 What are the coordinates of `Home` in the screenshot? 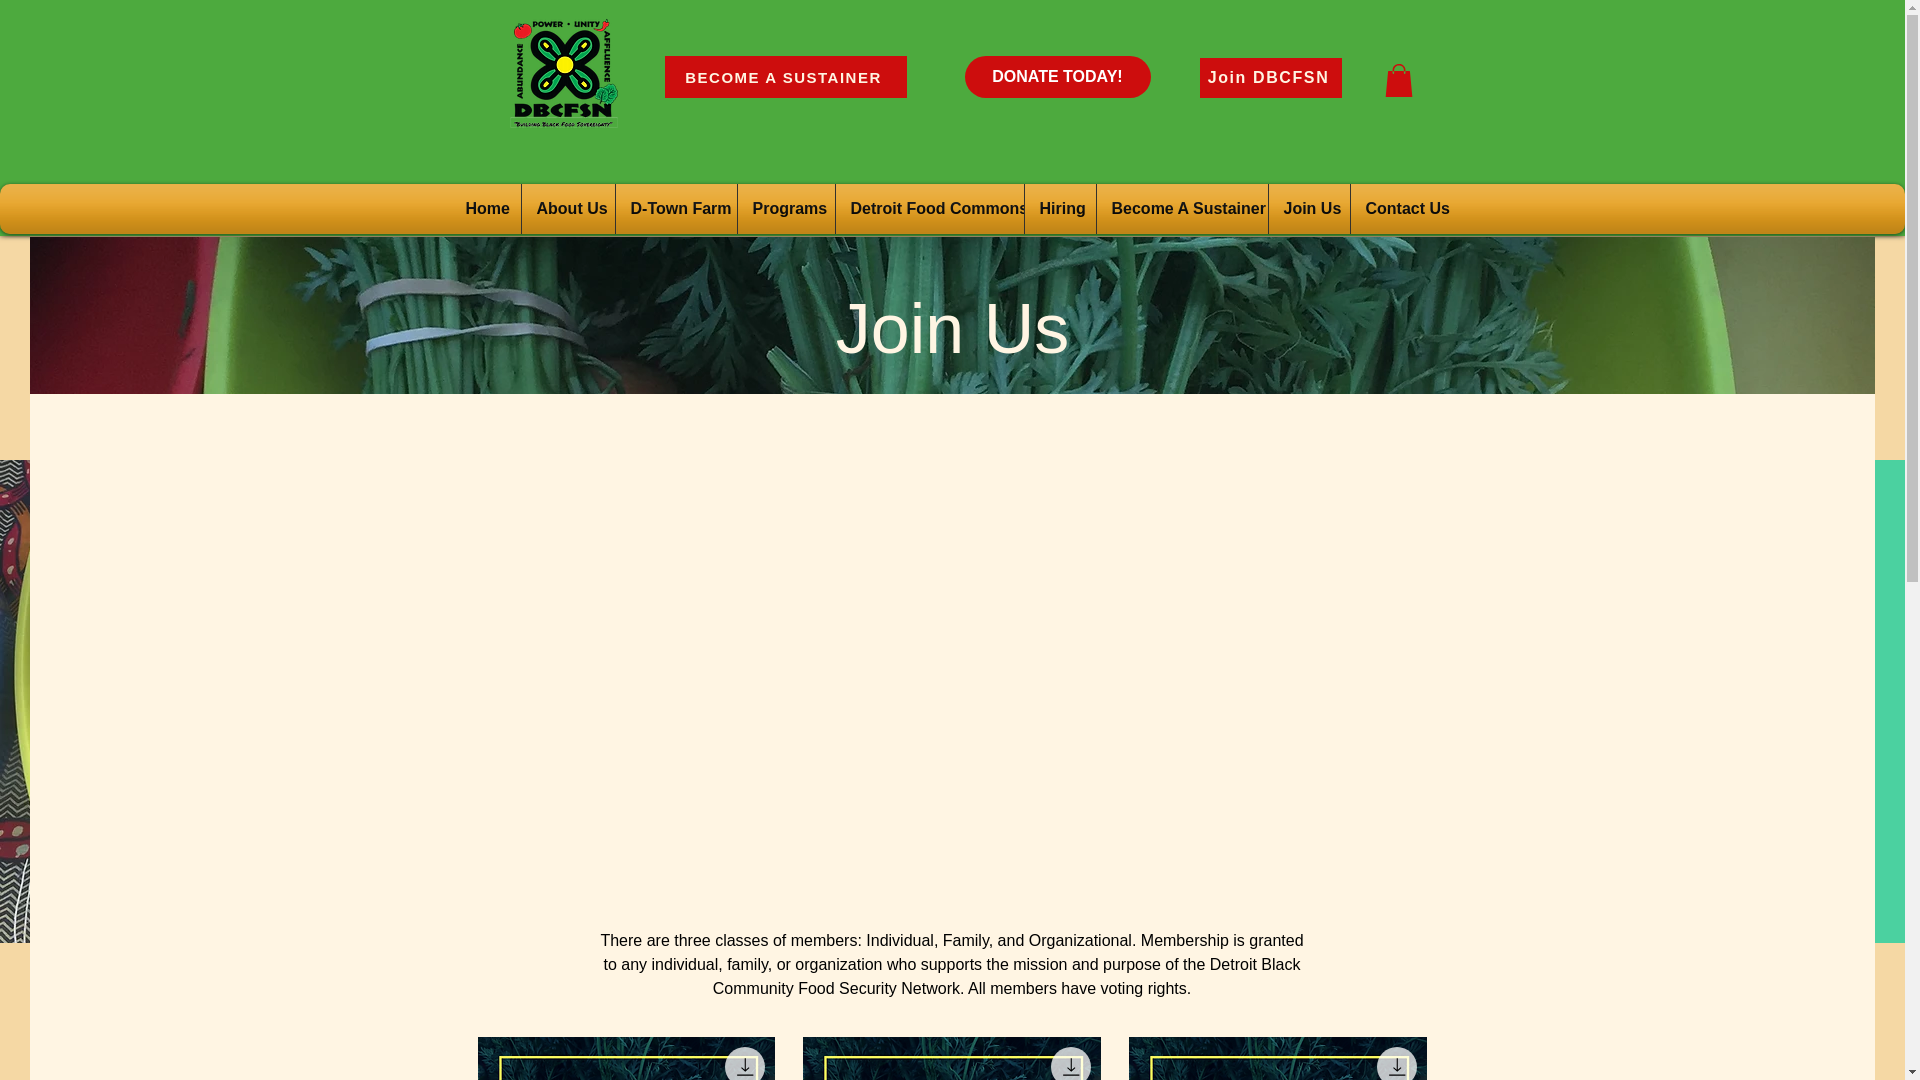 It's located at (428, 208).